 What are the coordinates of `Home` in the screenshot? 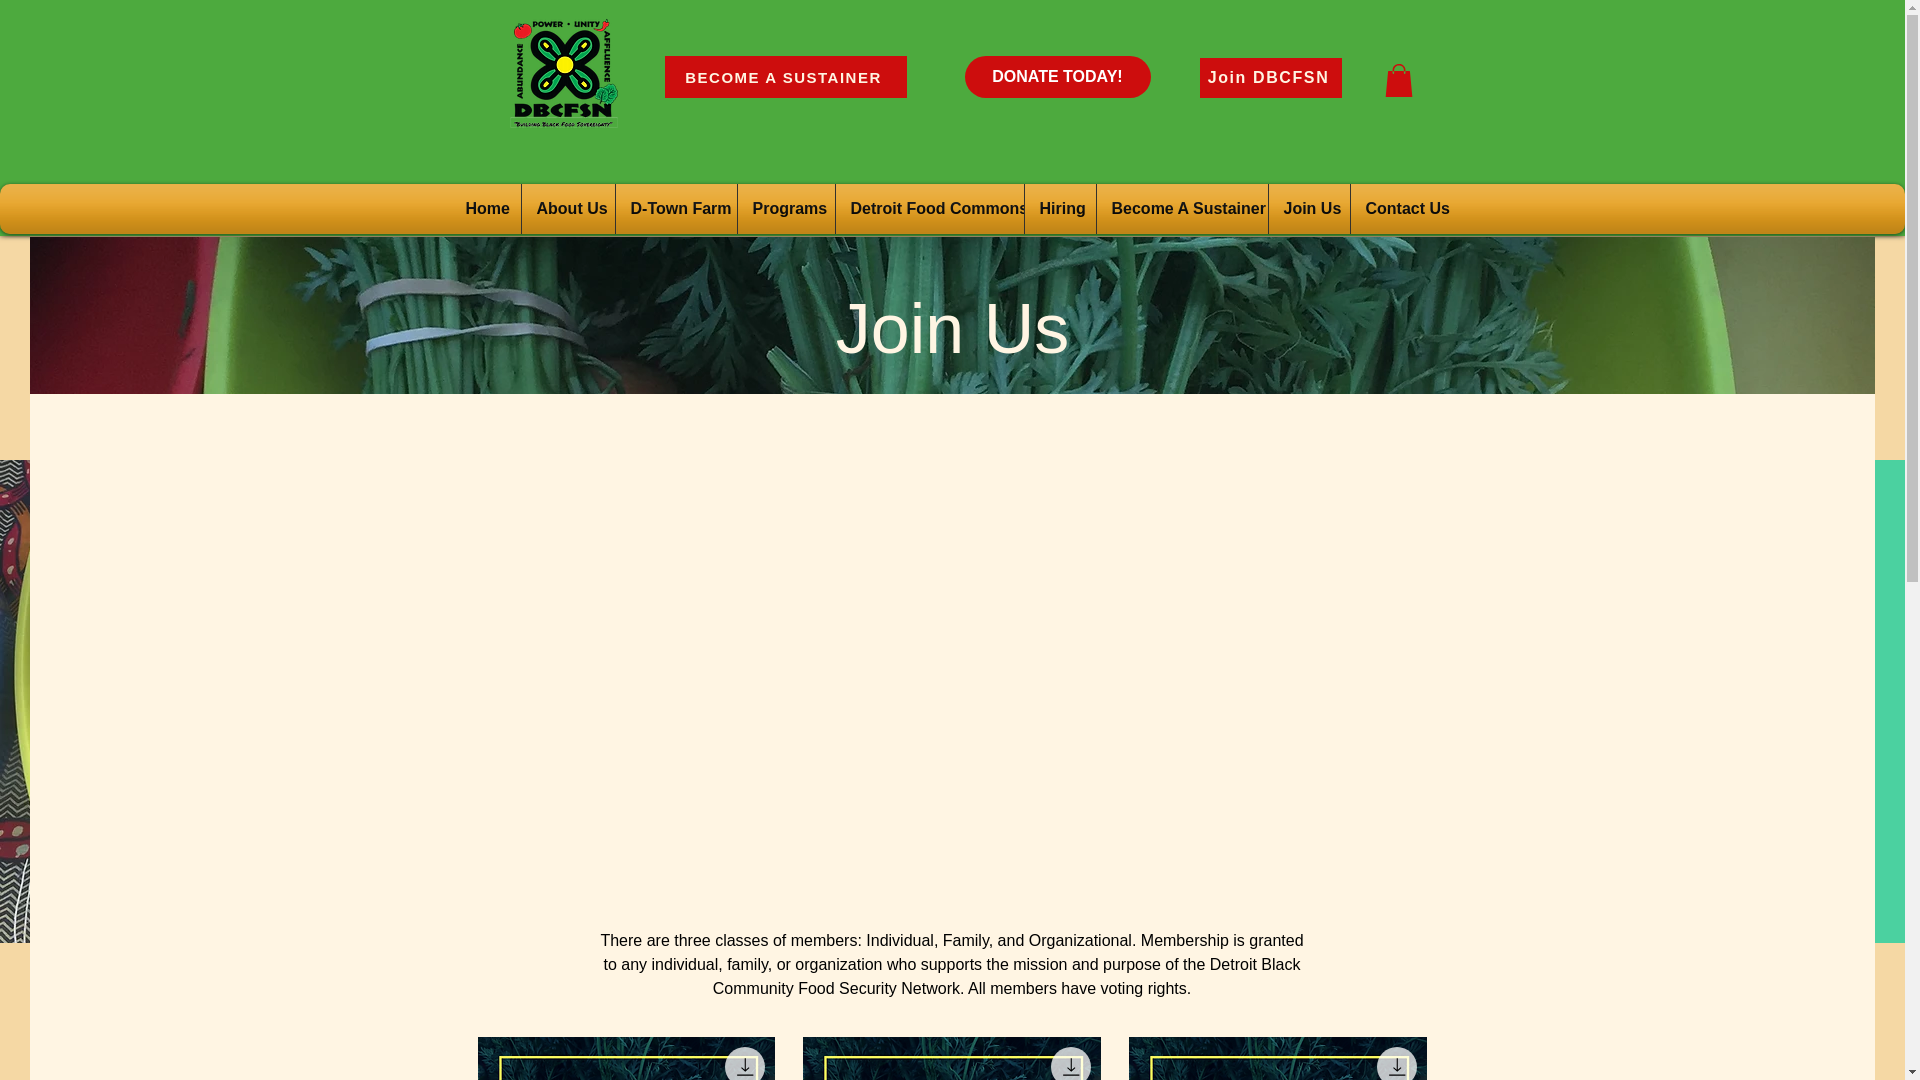 It's located at (428, 208).